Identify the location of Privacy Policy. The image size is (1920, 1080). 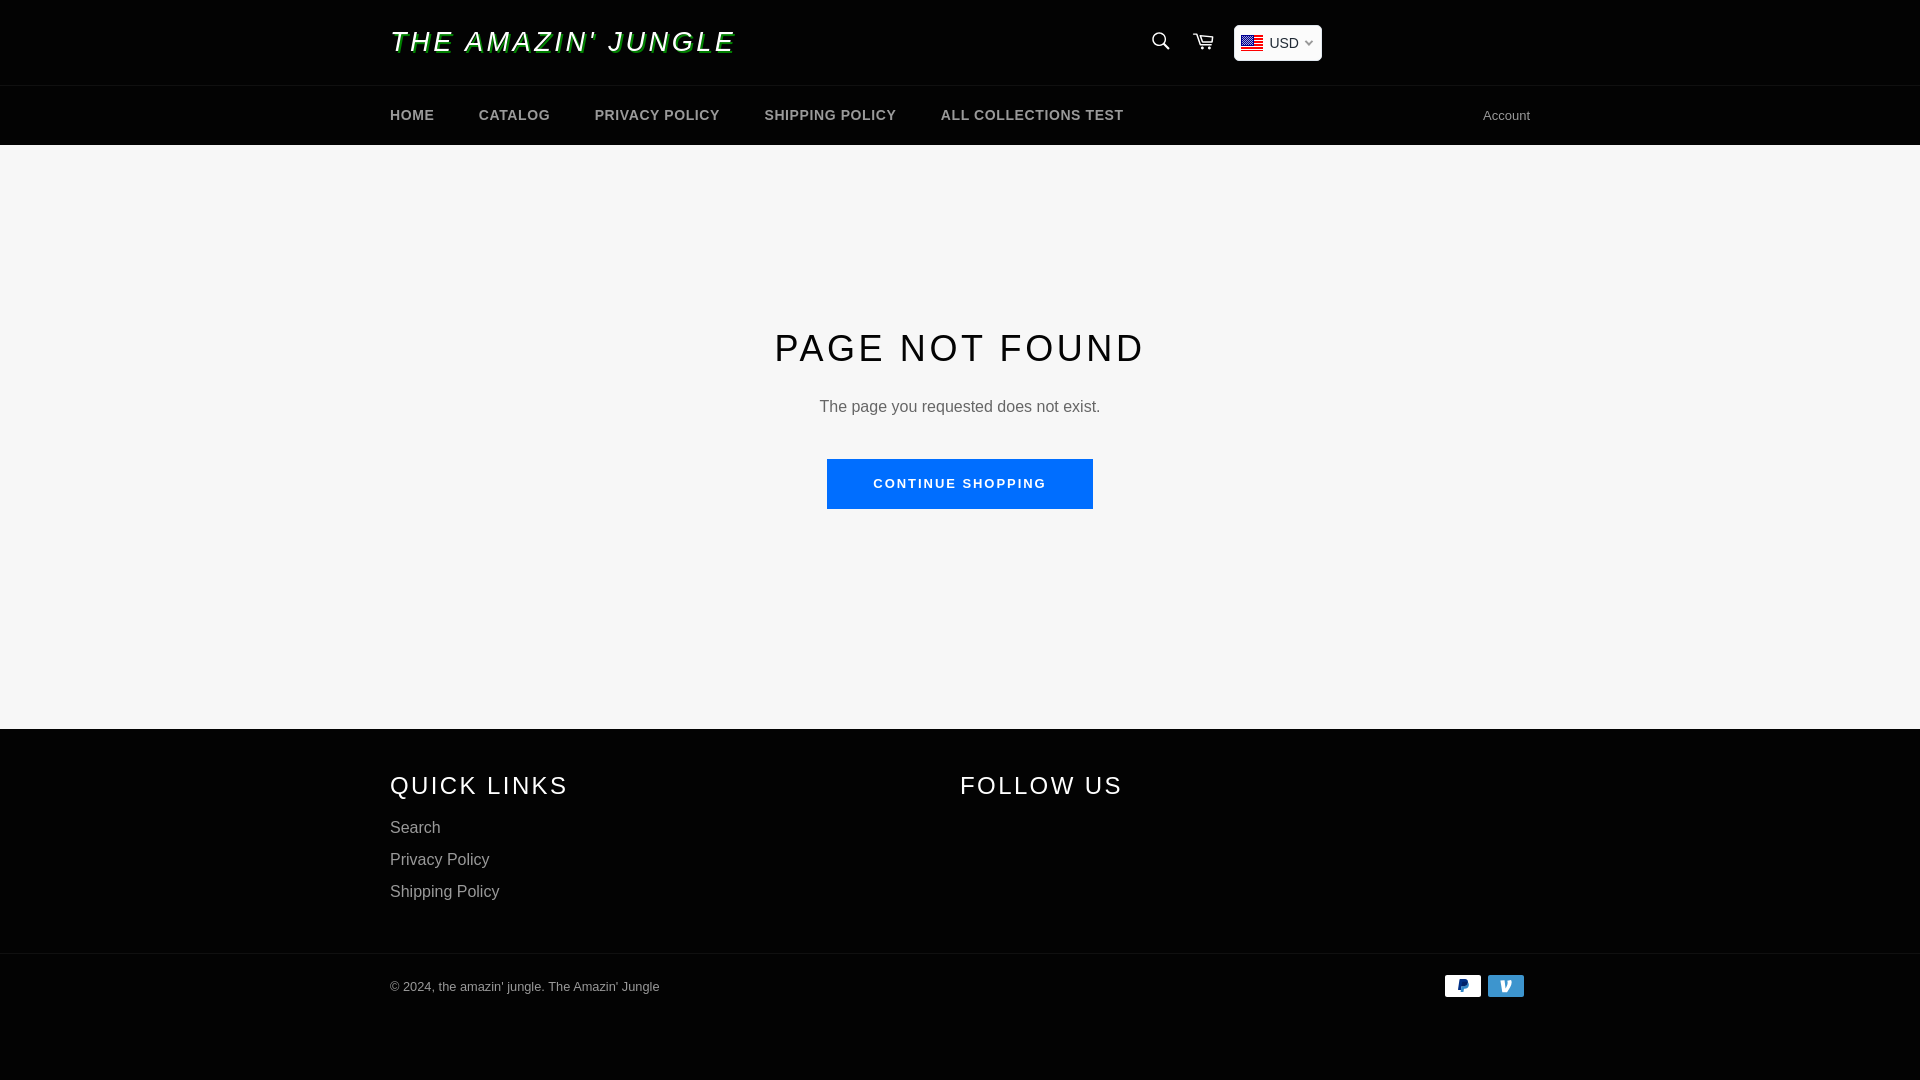
(439, 860).